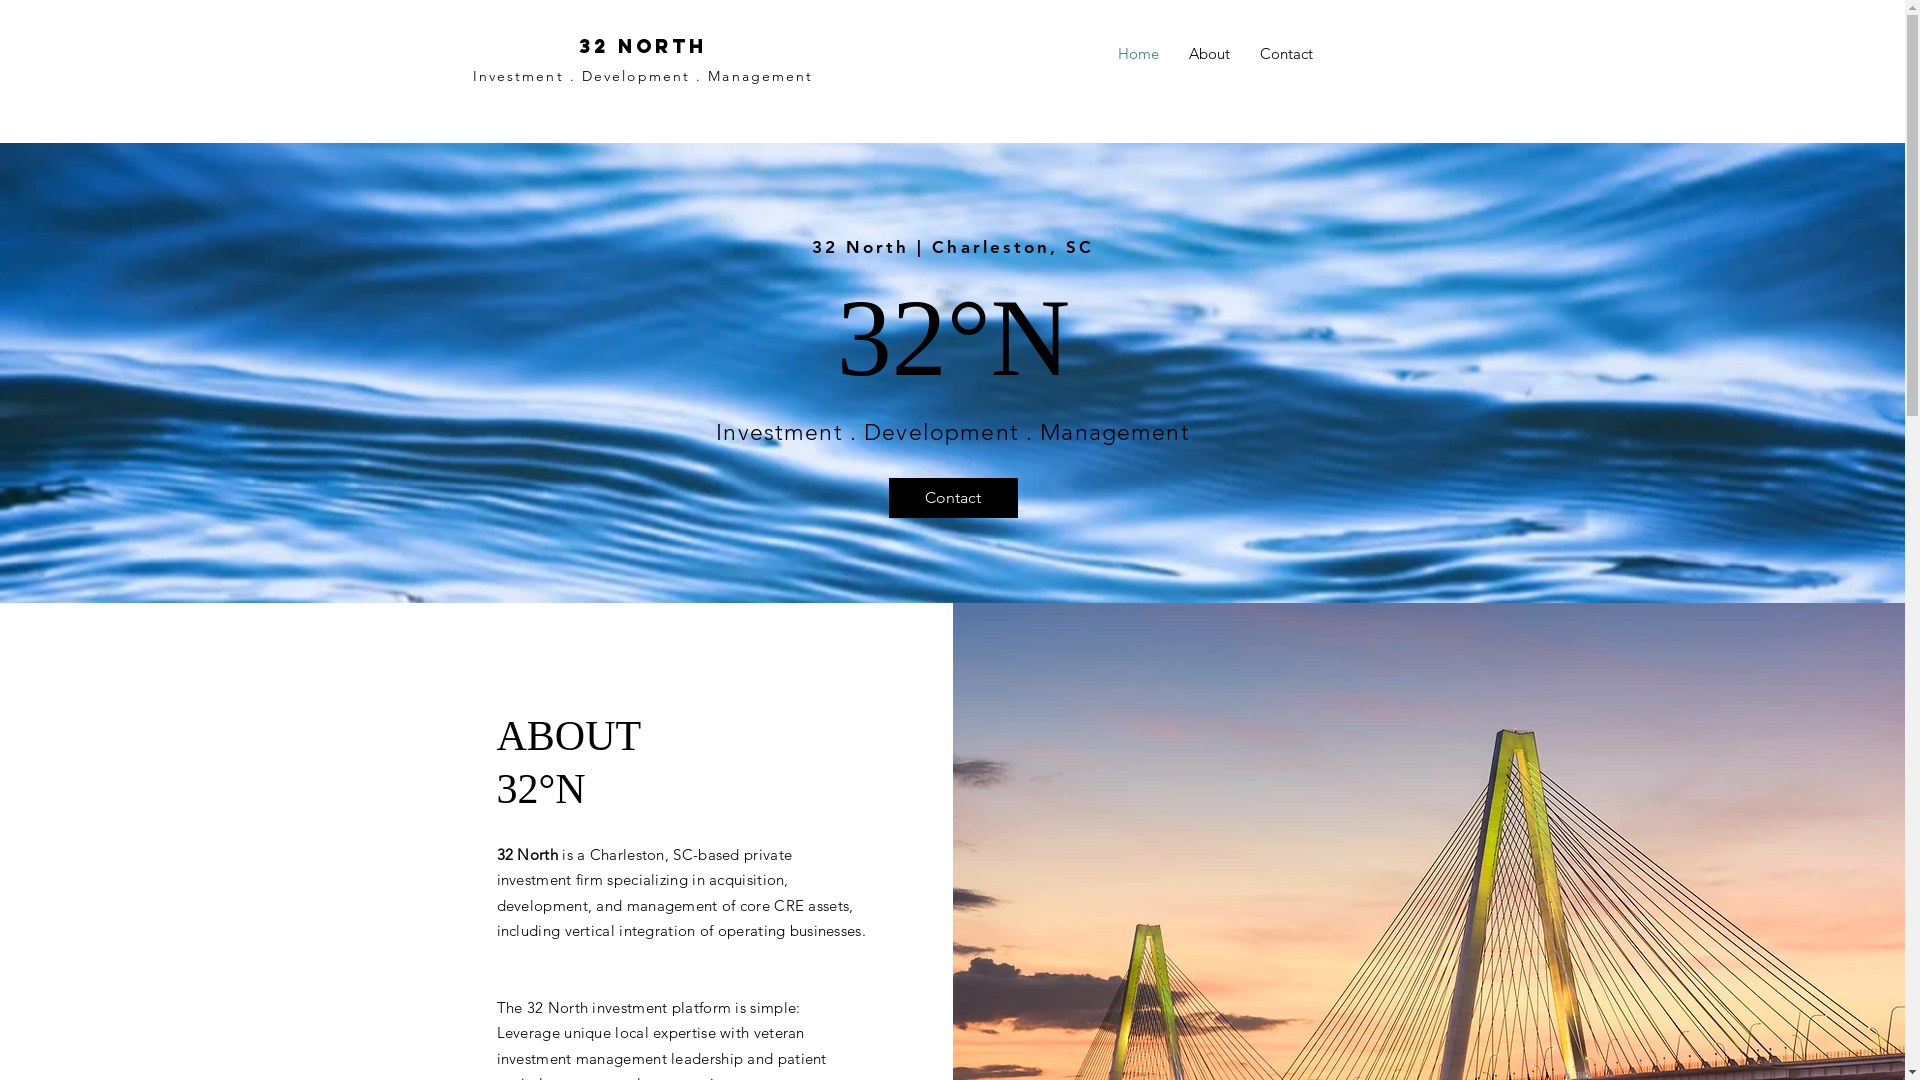  Describe the element at coordinates (1286, 54) in the screenshot. I see `Contact` at that location.